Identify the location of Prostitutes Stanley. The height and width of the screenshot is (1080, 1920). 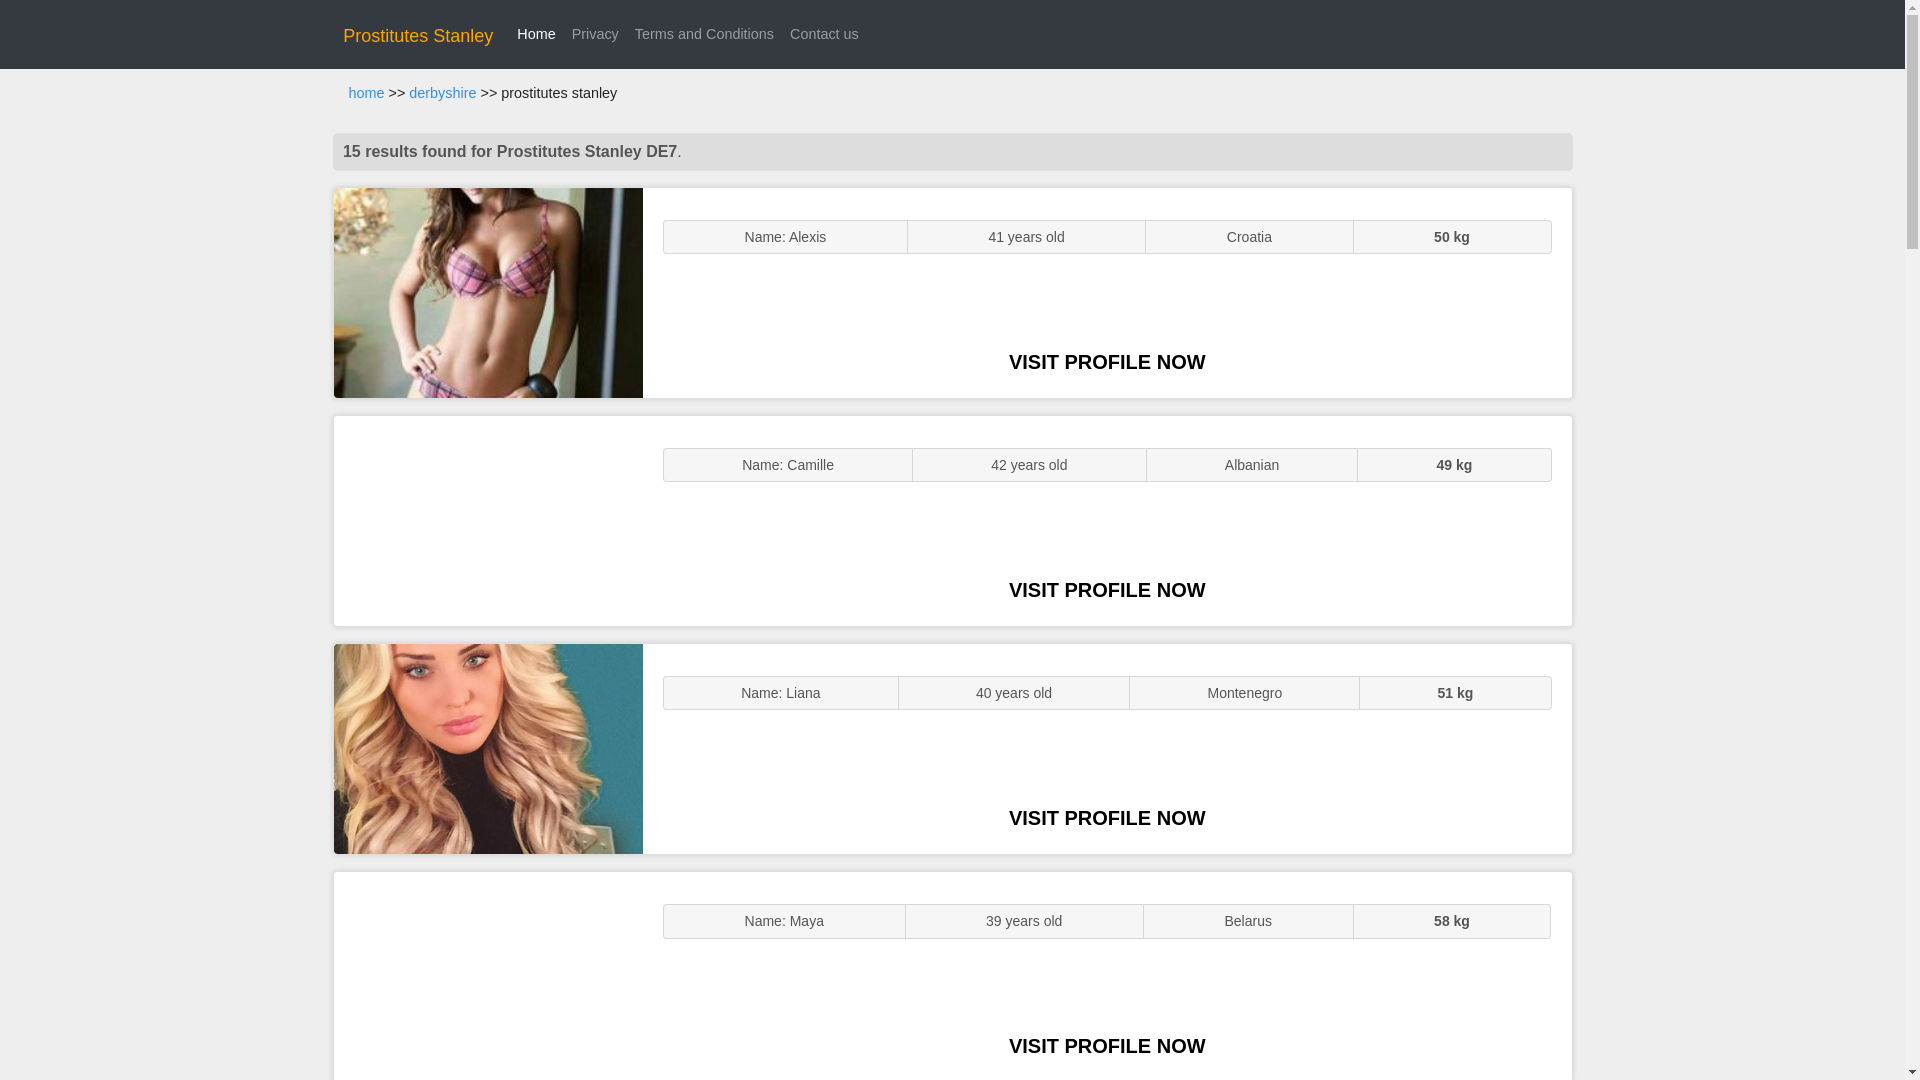
(418, 36).